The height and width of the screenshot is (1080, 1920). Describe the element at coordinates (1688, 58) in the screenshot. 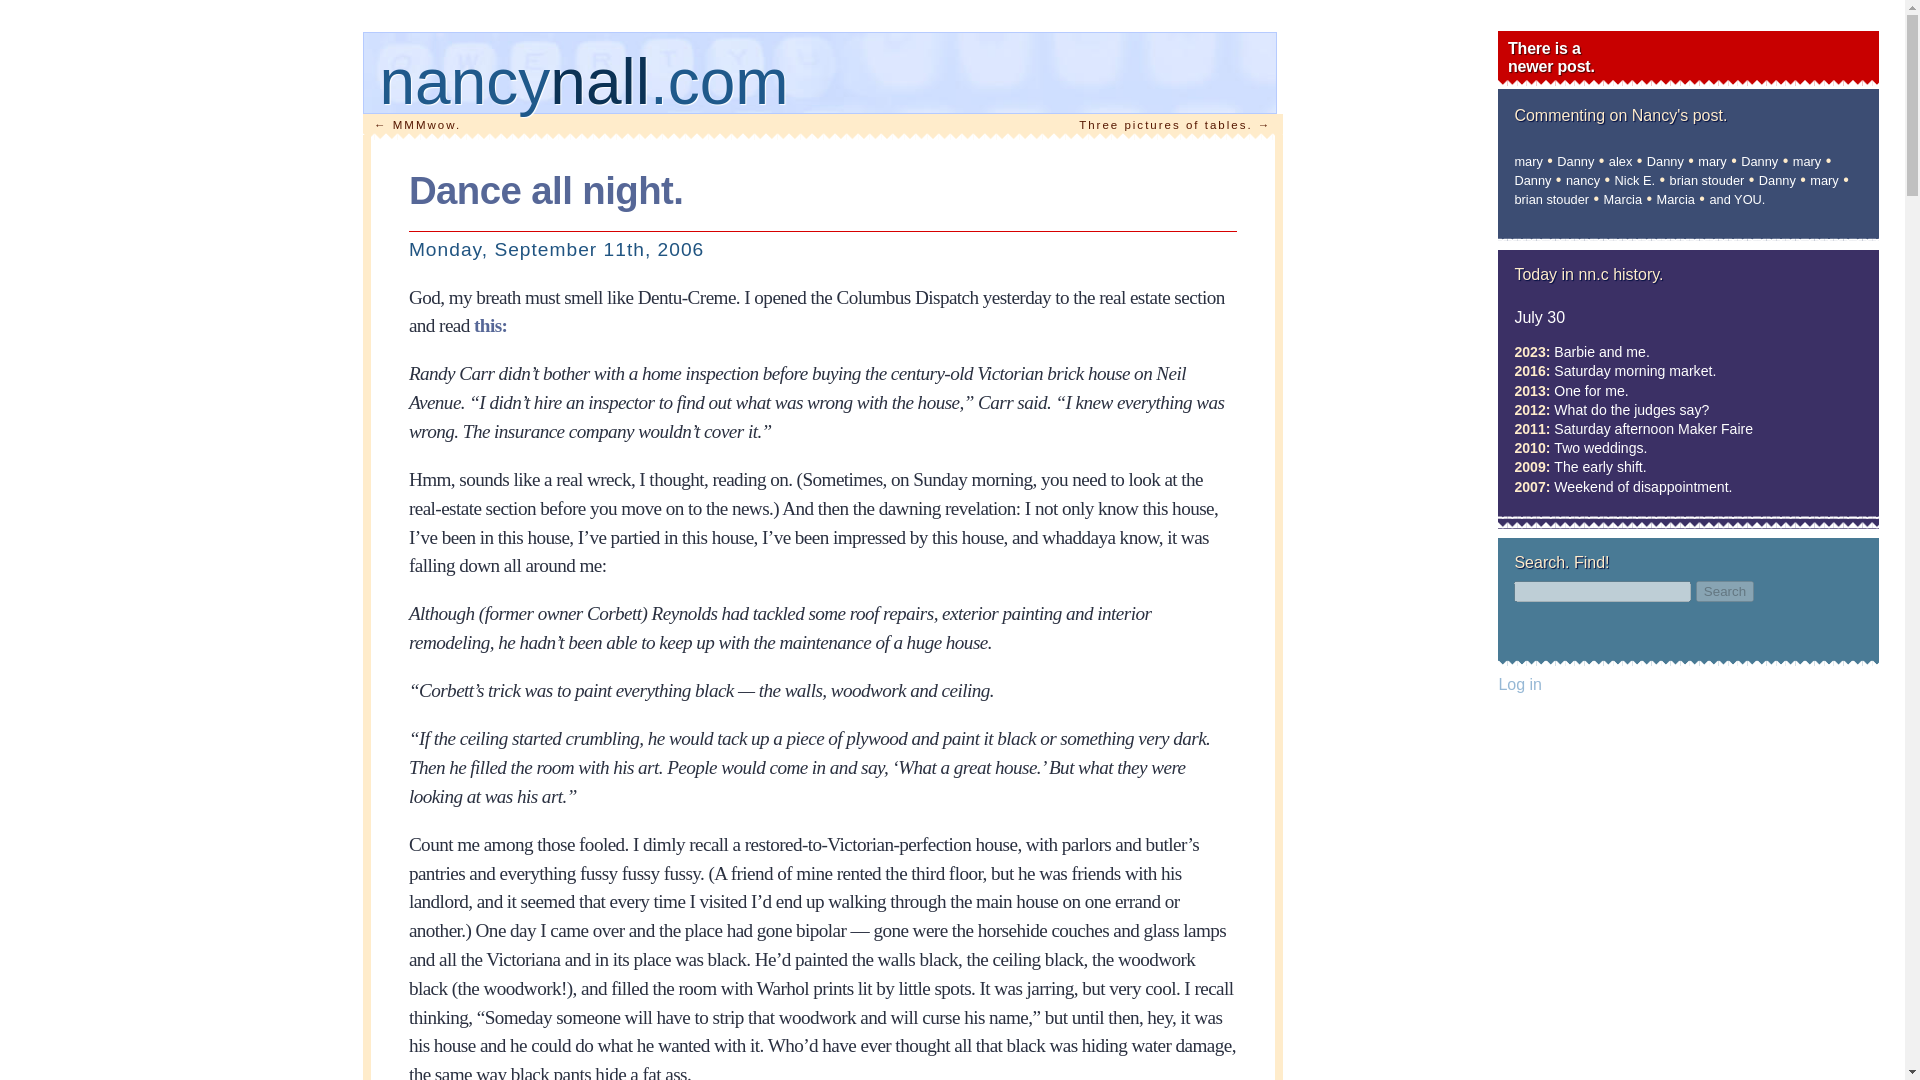

I see `7` at that location.